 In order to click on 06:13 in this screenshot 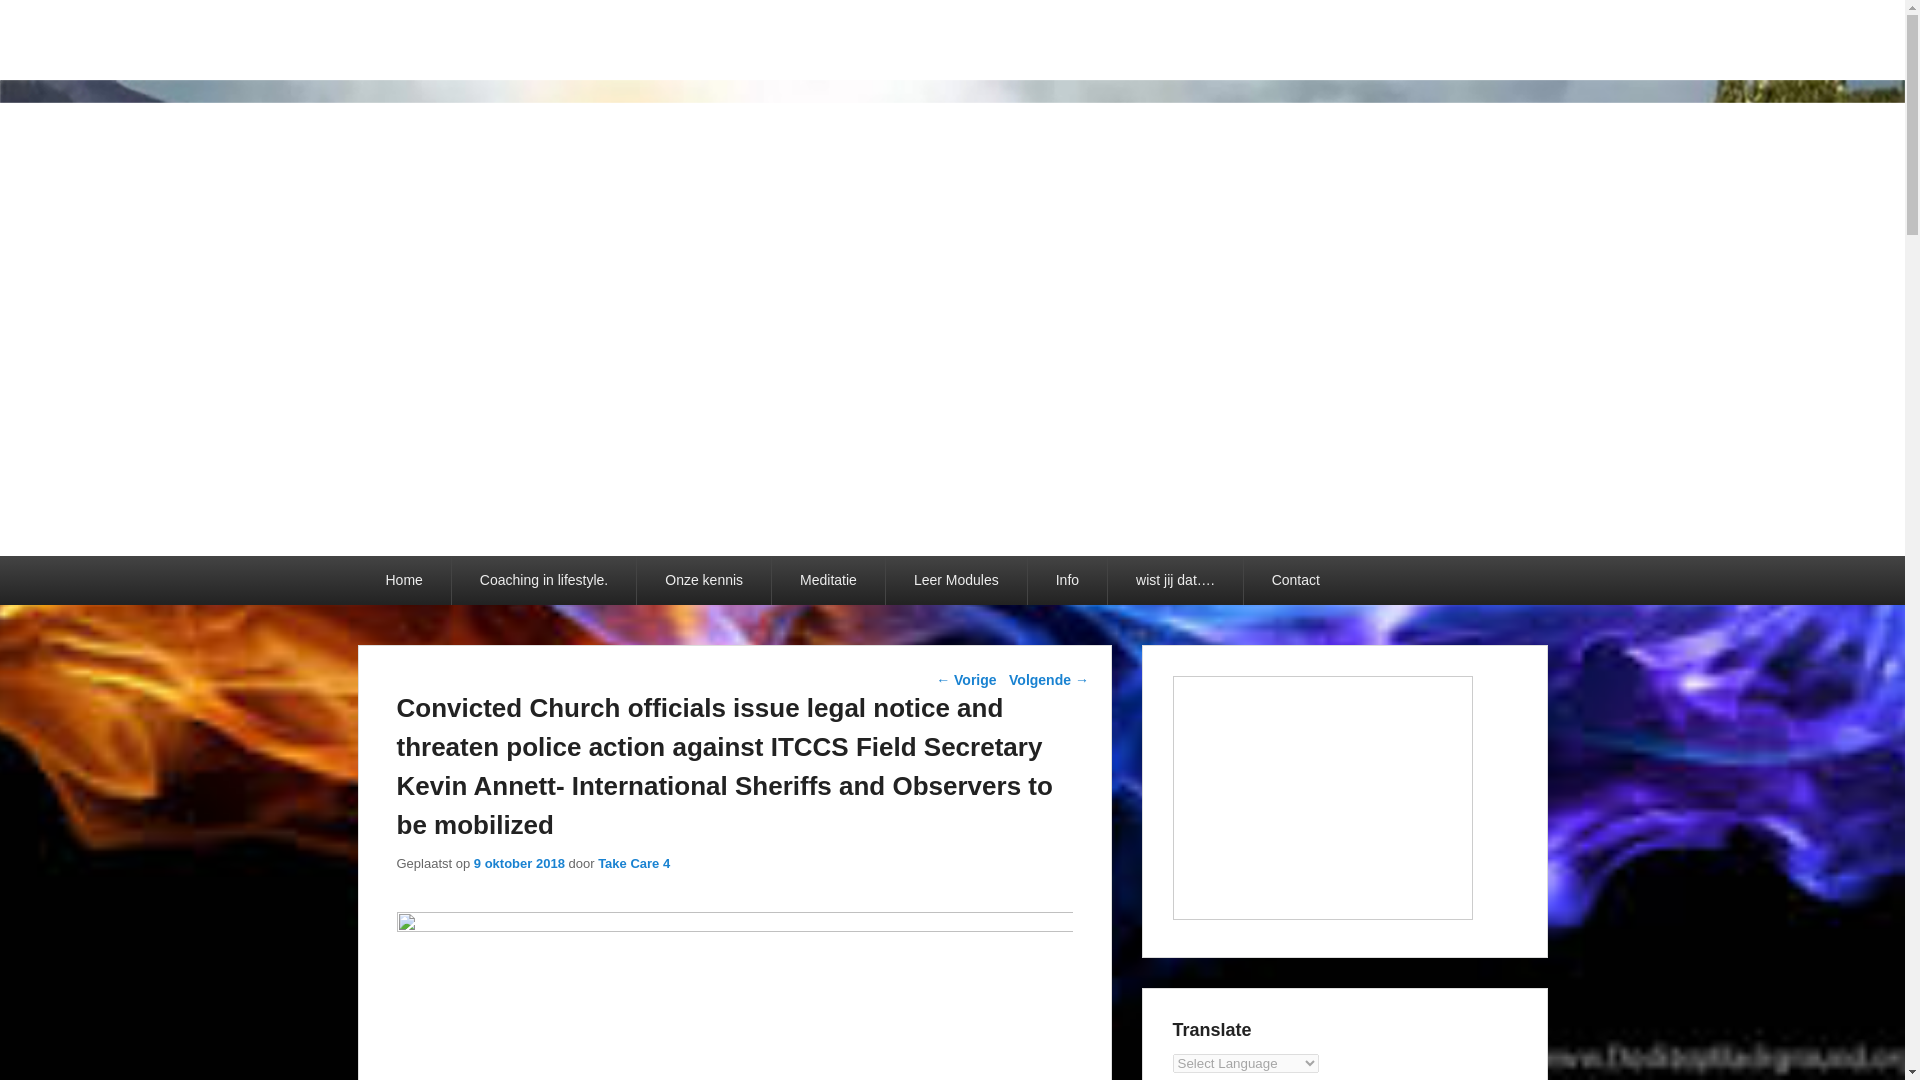, I will do `click(519, 863)`.